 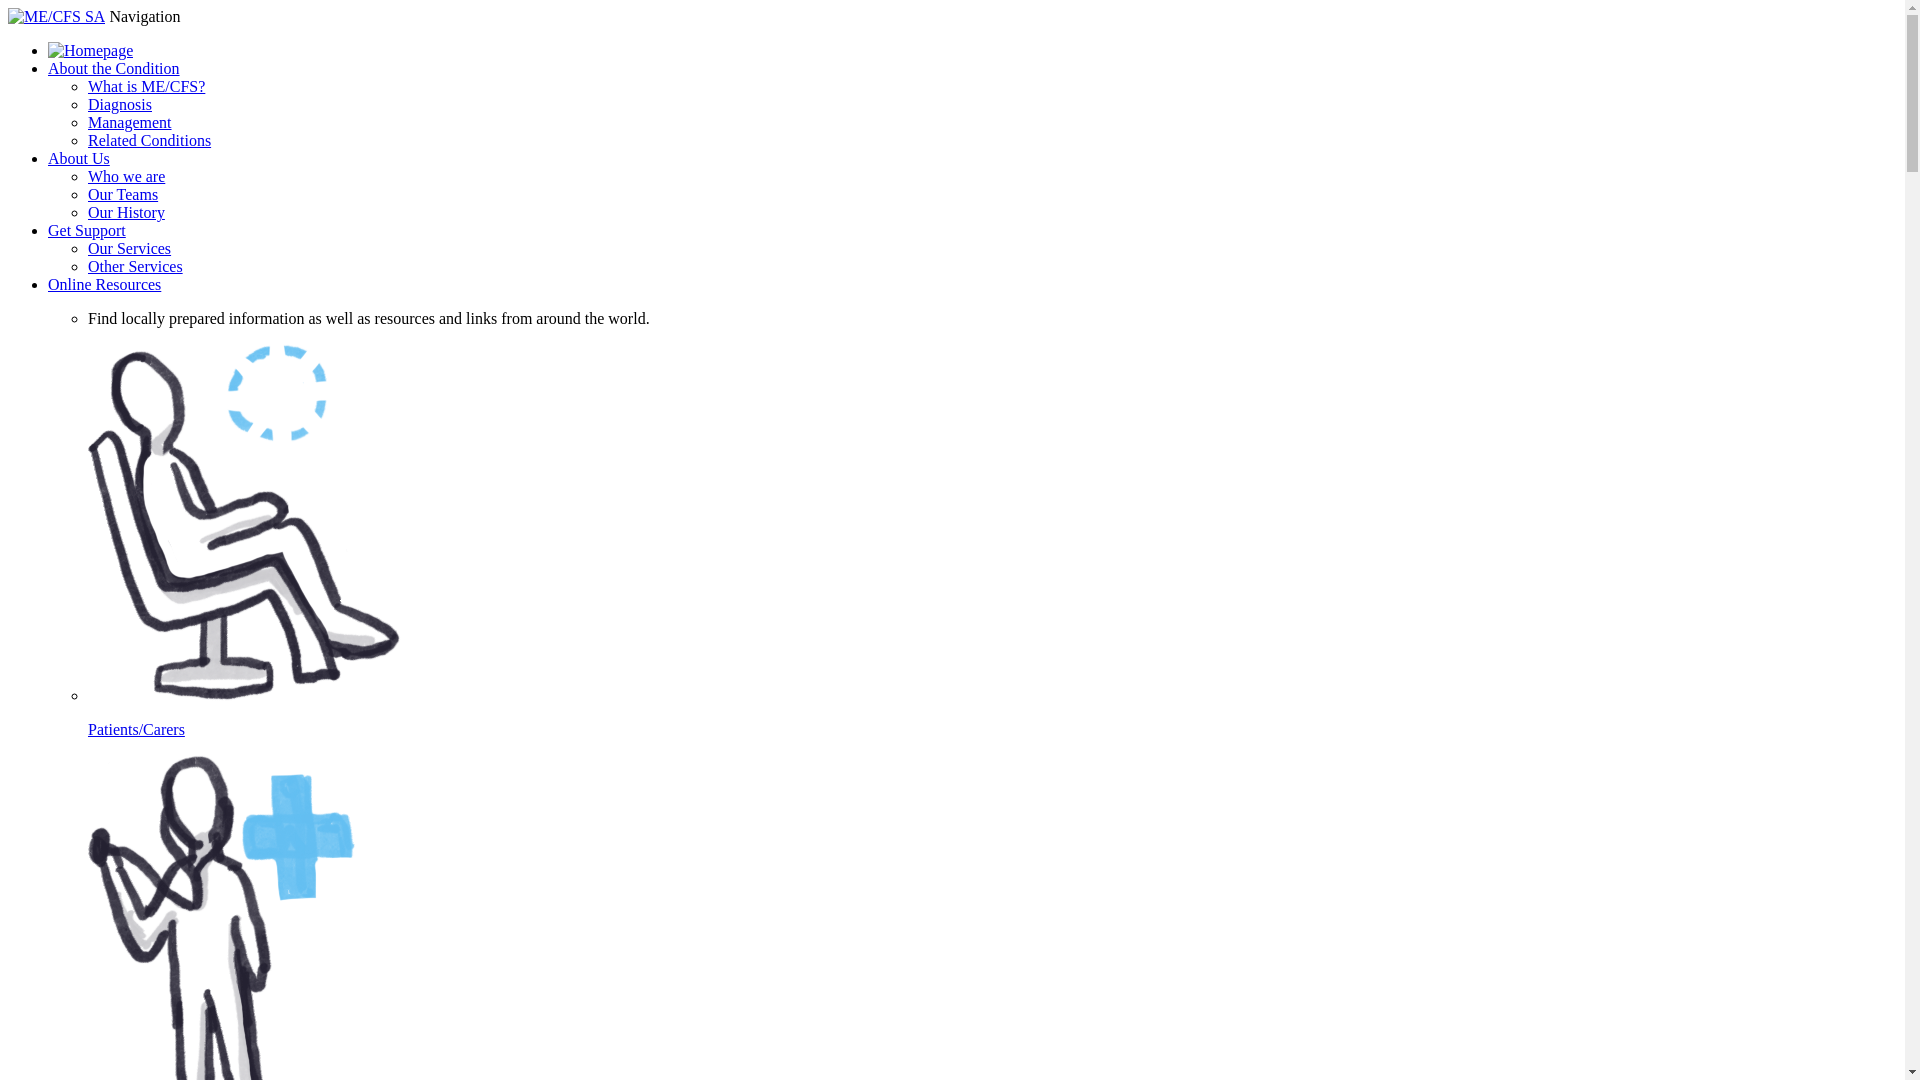 I want to click on Who we are, so click(x=126, y=176).